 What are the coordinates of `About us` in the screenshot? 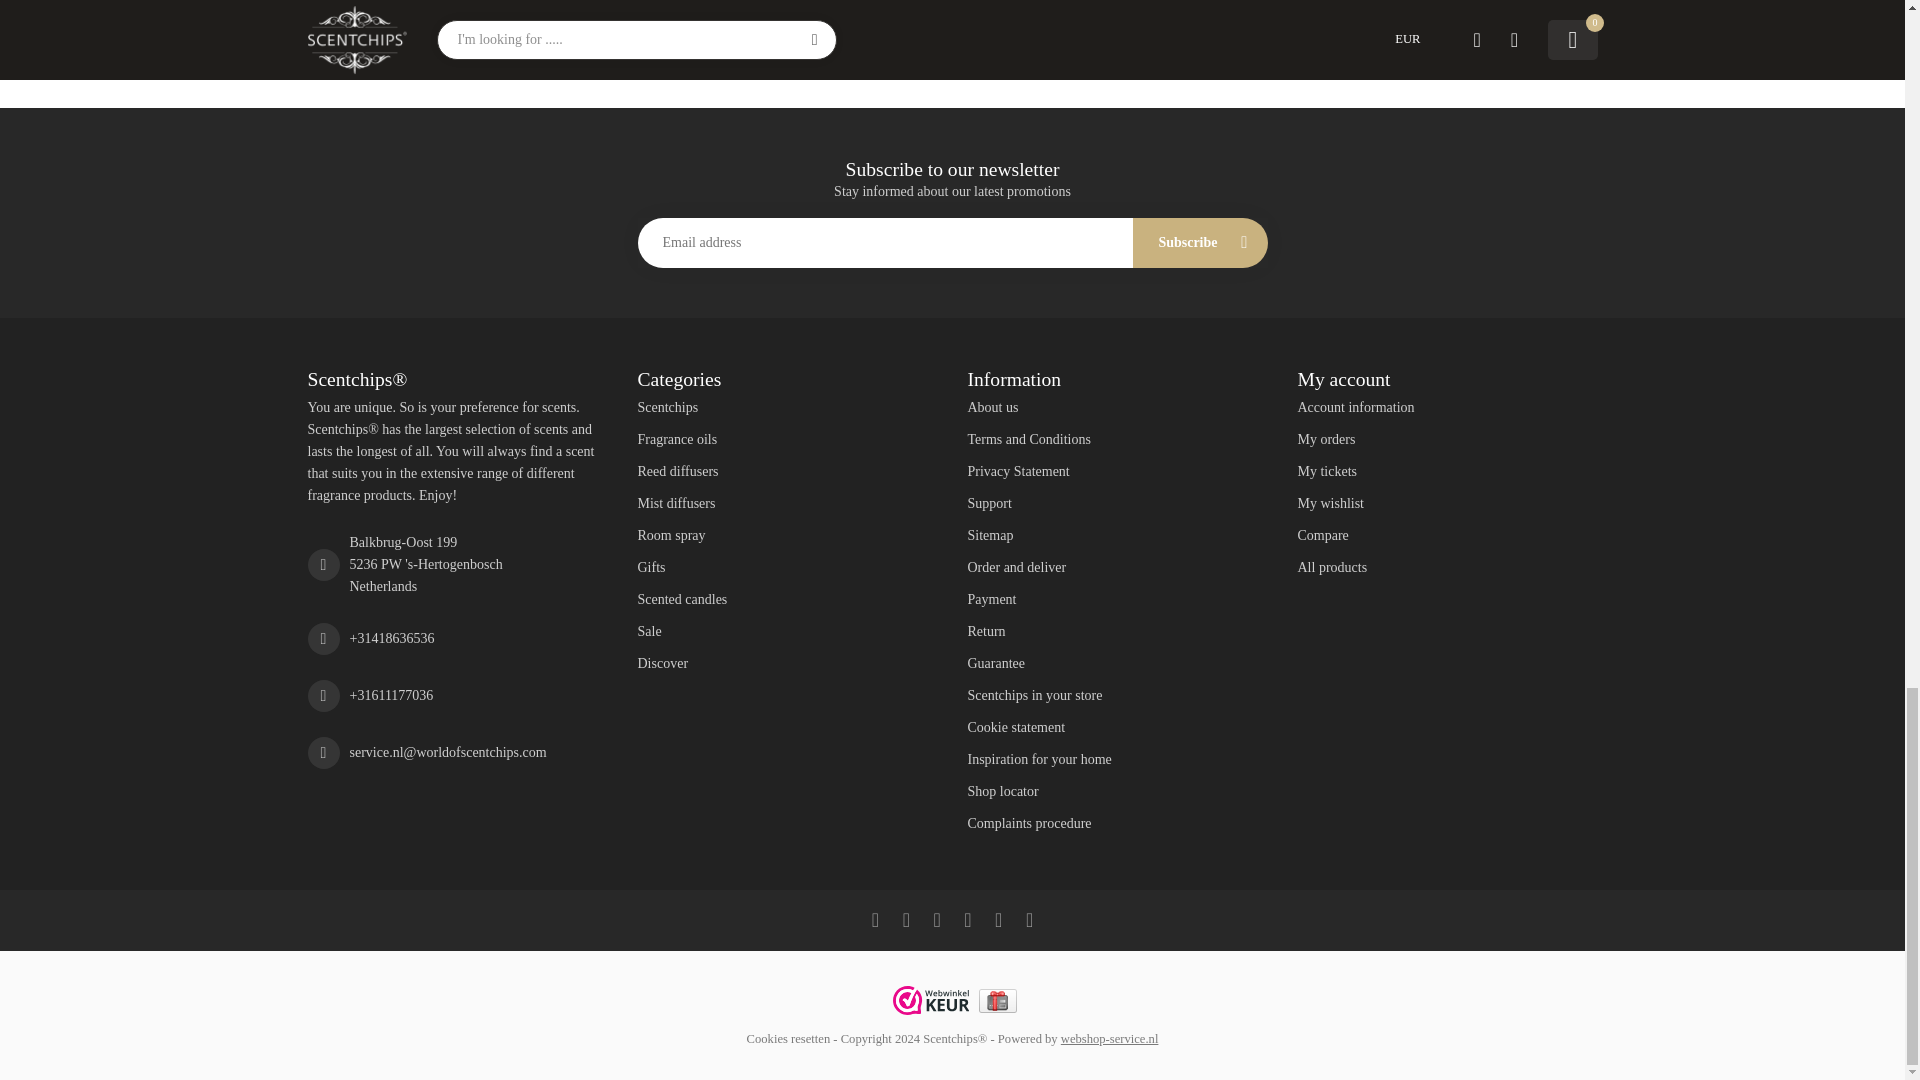 It's located at (1117, 408).